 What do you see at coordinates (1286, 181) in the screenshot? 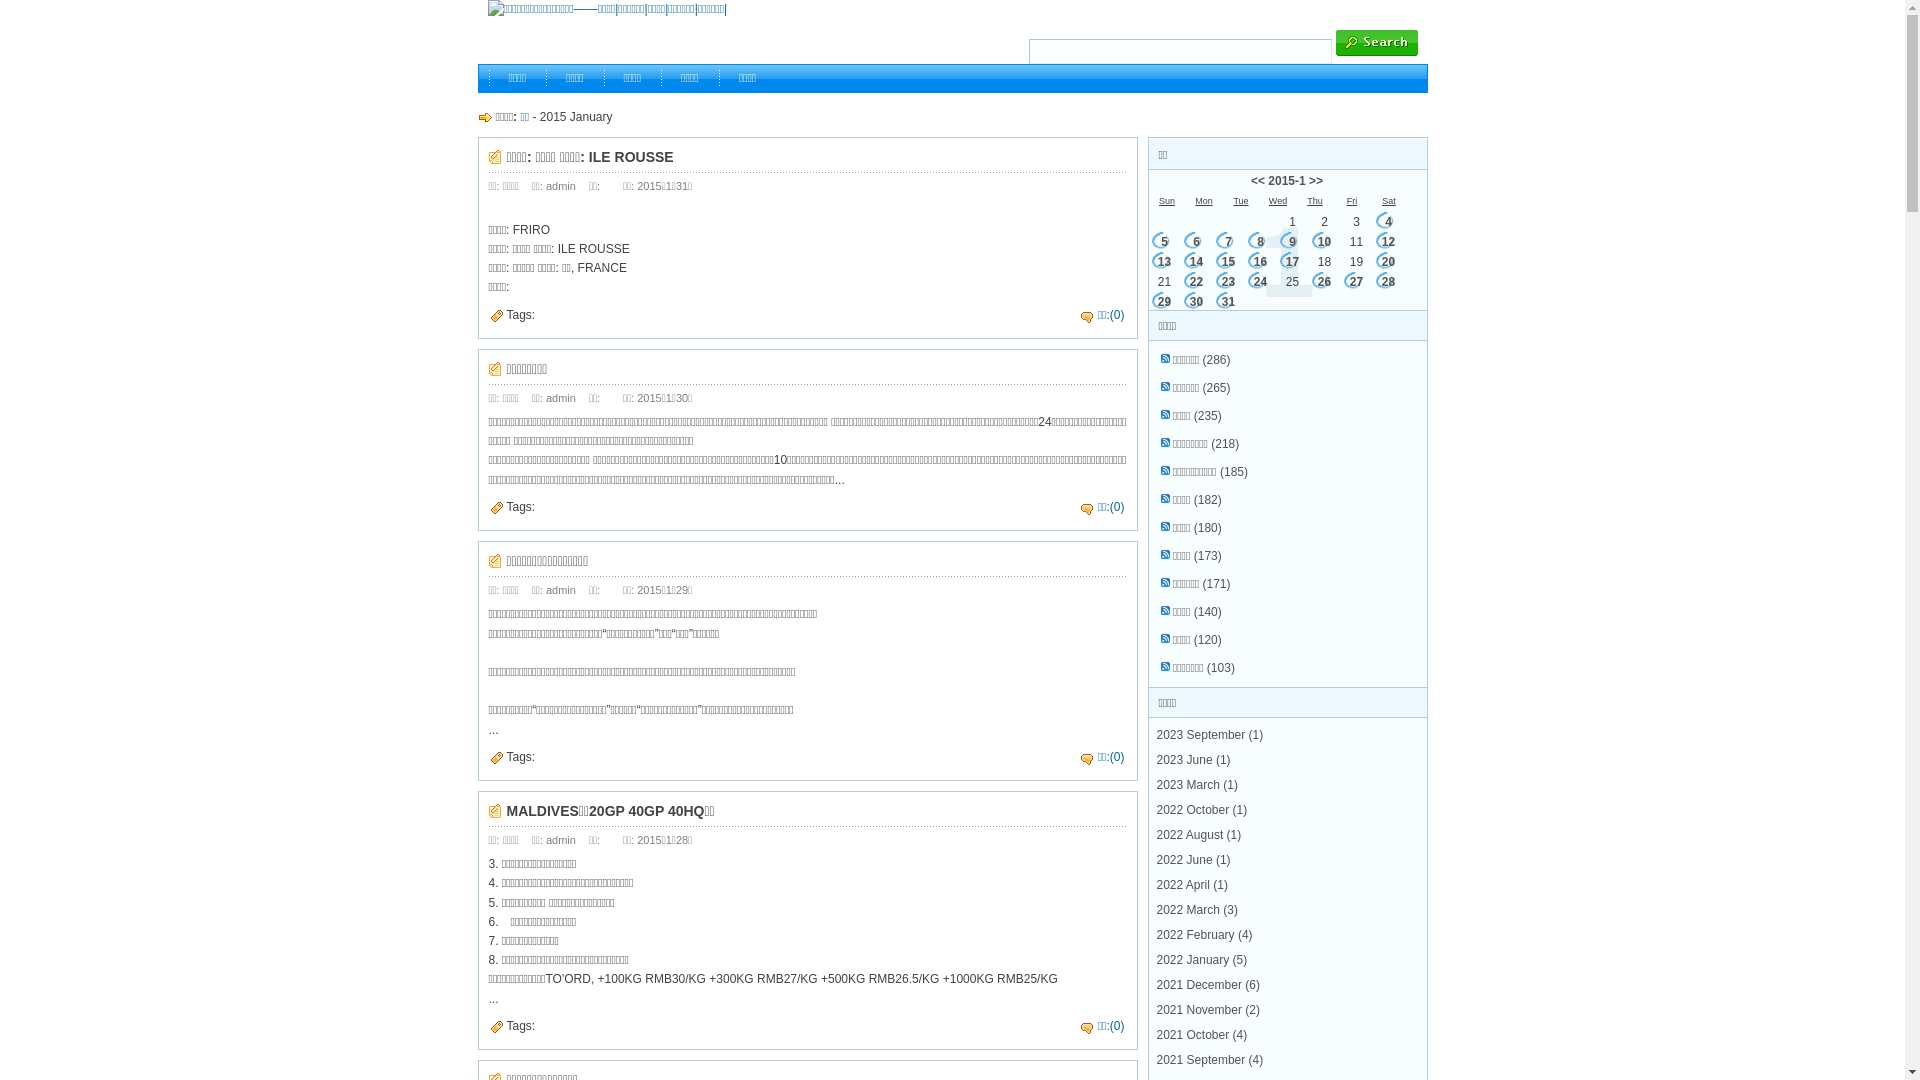
I see `2015-1` at bounding box center [1286, 181].